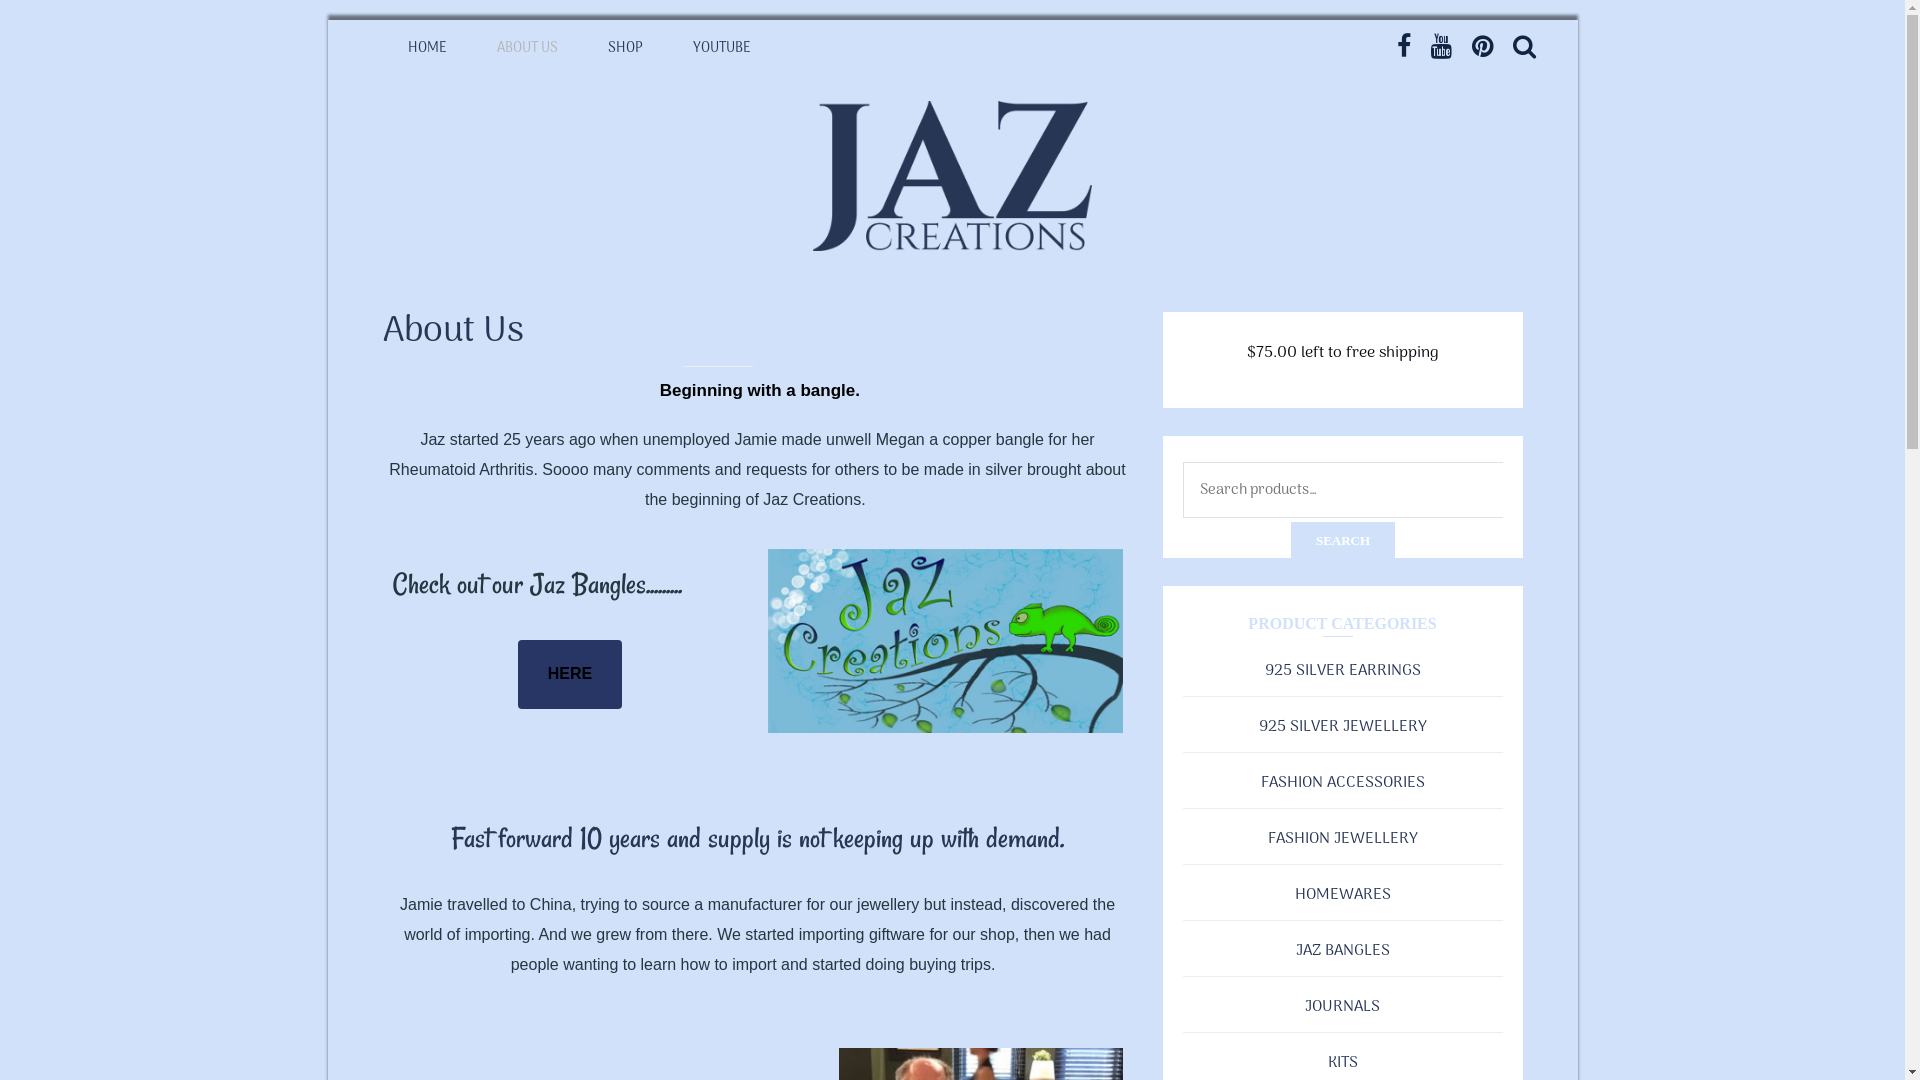 This screenshot has height=1080, width=1920. I want to click on pinterest, so click(1482, 46).